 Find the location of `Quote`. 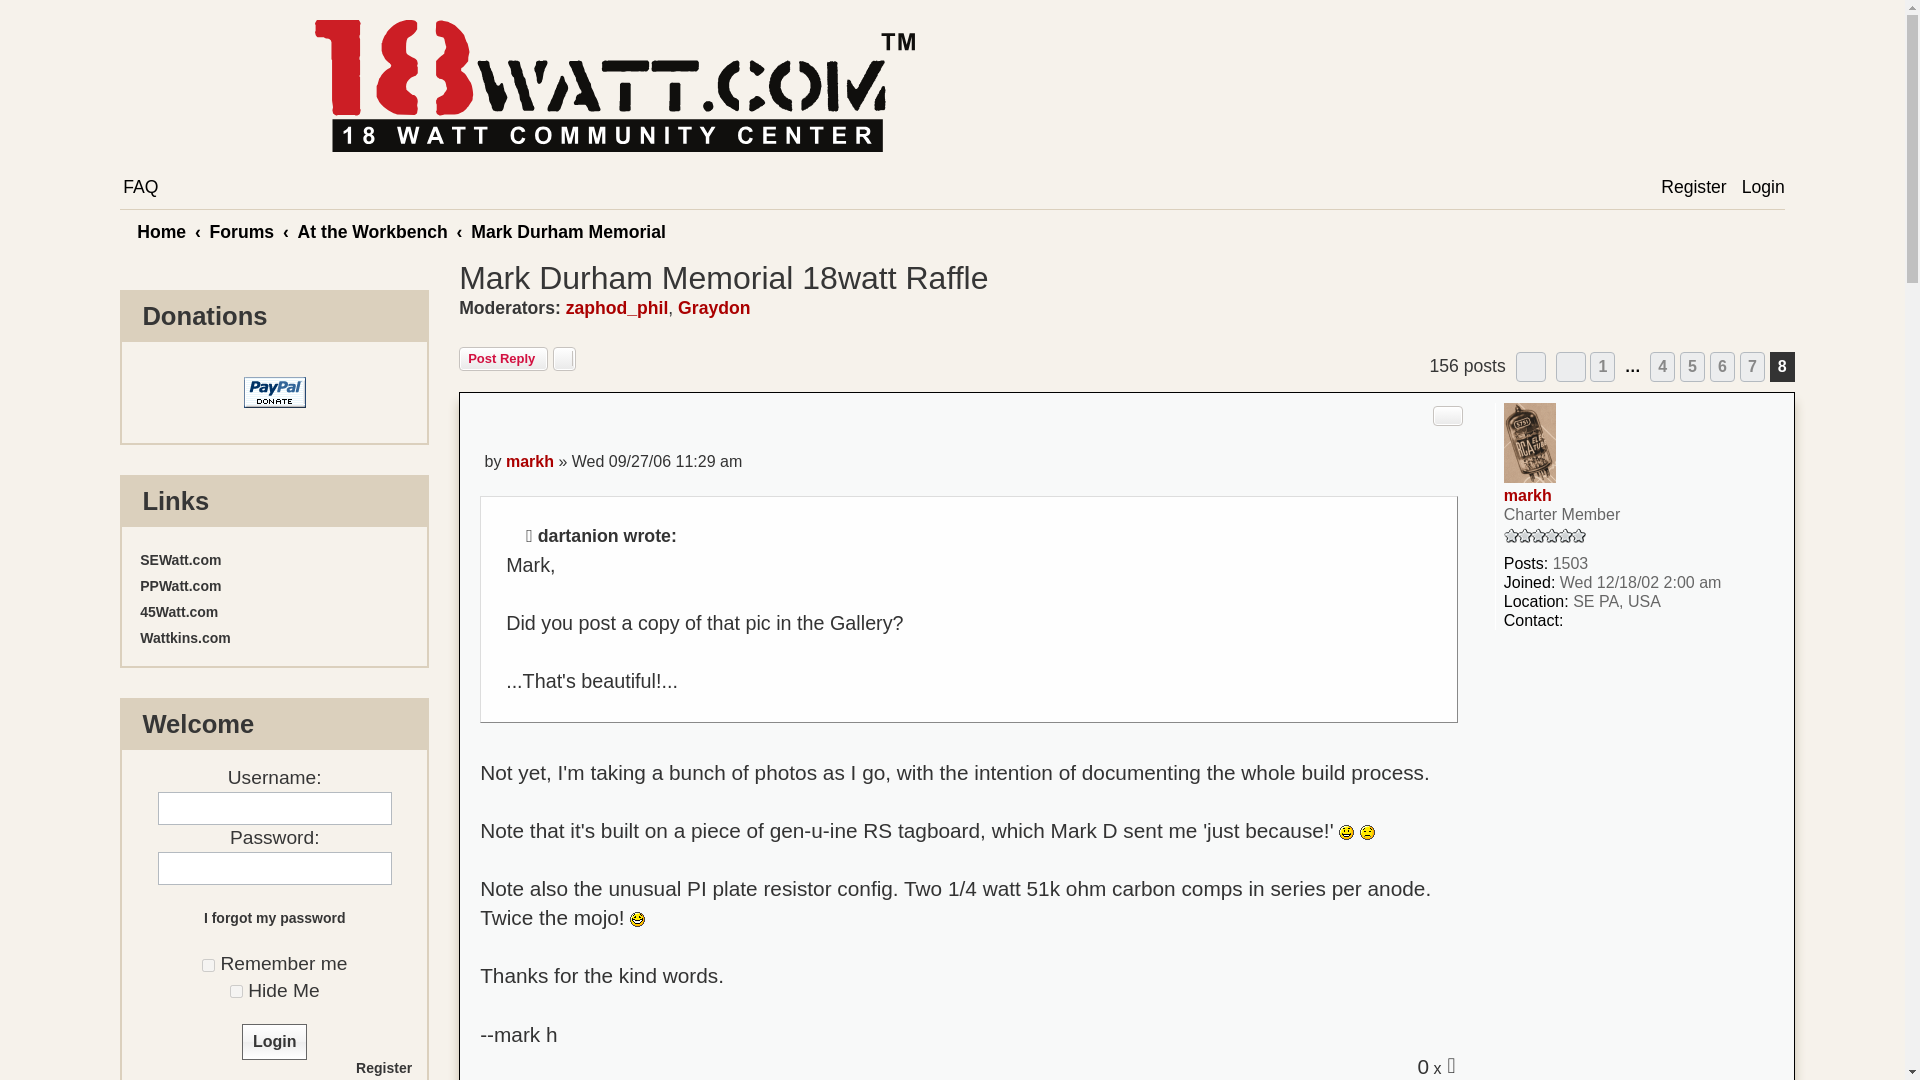

Quote is located at coordinates (1448, 416).